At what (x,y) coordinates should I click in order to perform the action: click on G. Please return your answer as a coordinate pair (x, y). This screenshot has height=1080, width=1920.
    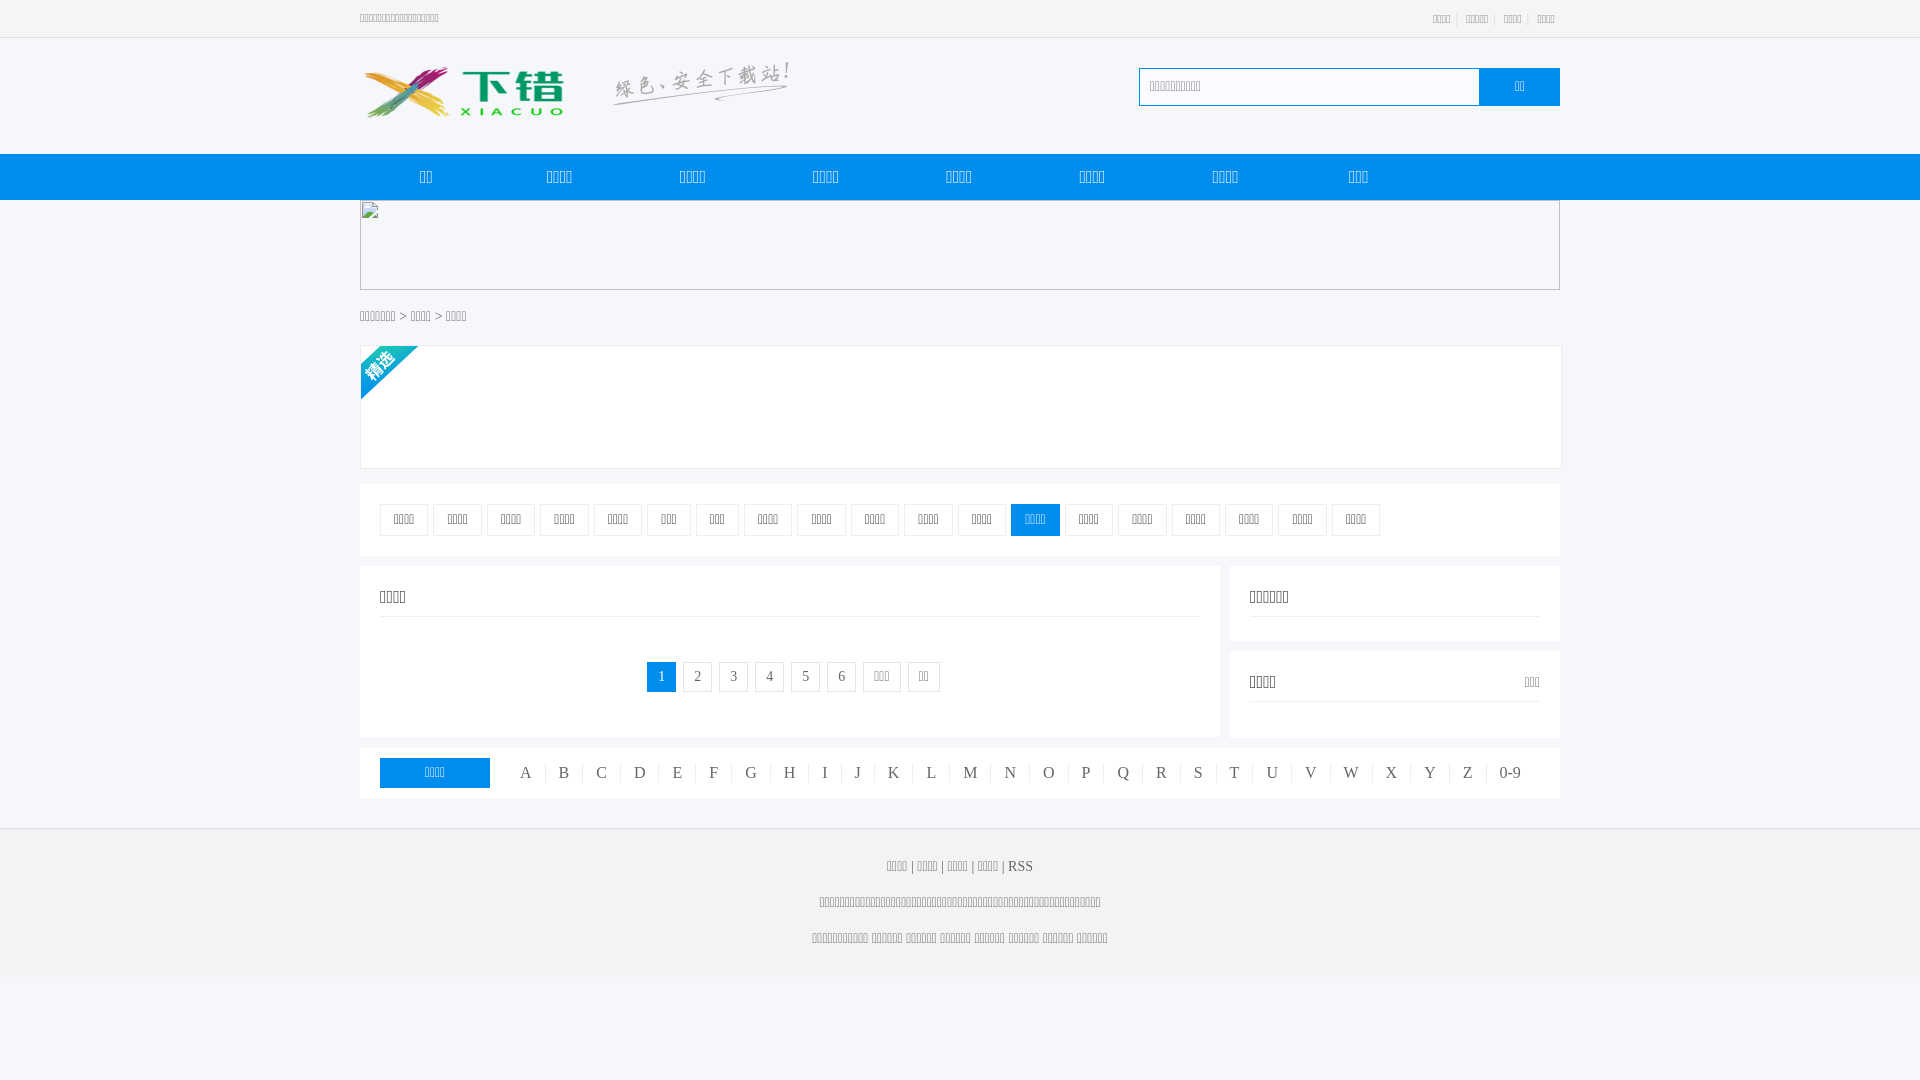
    Looking at the image, I should click on (750, 773).